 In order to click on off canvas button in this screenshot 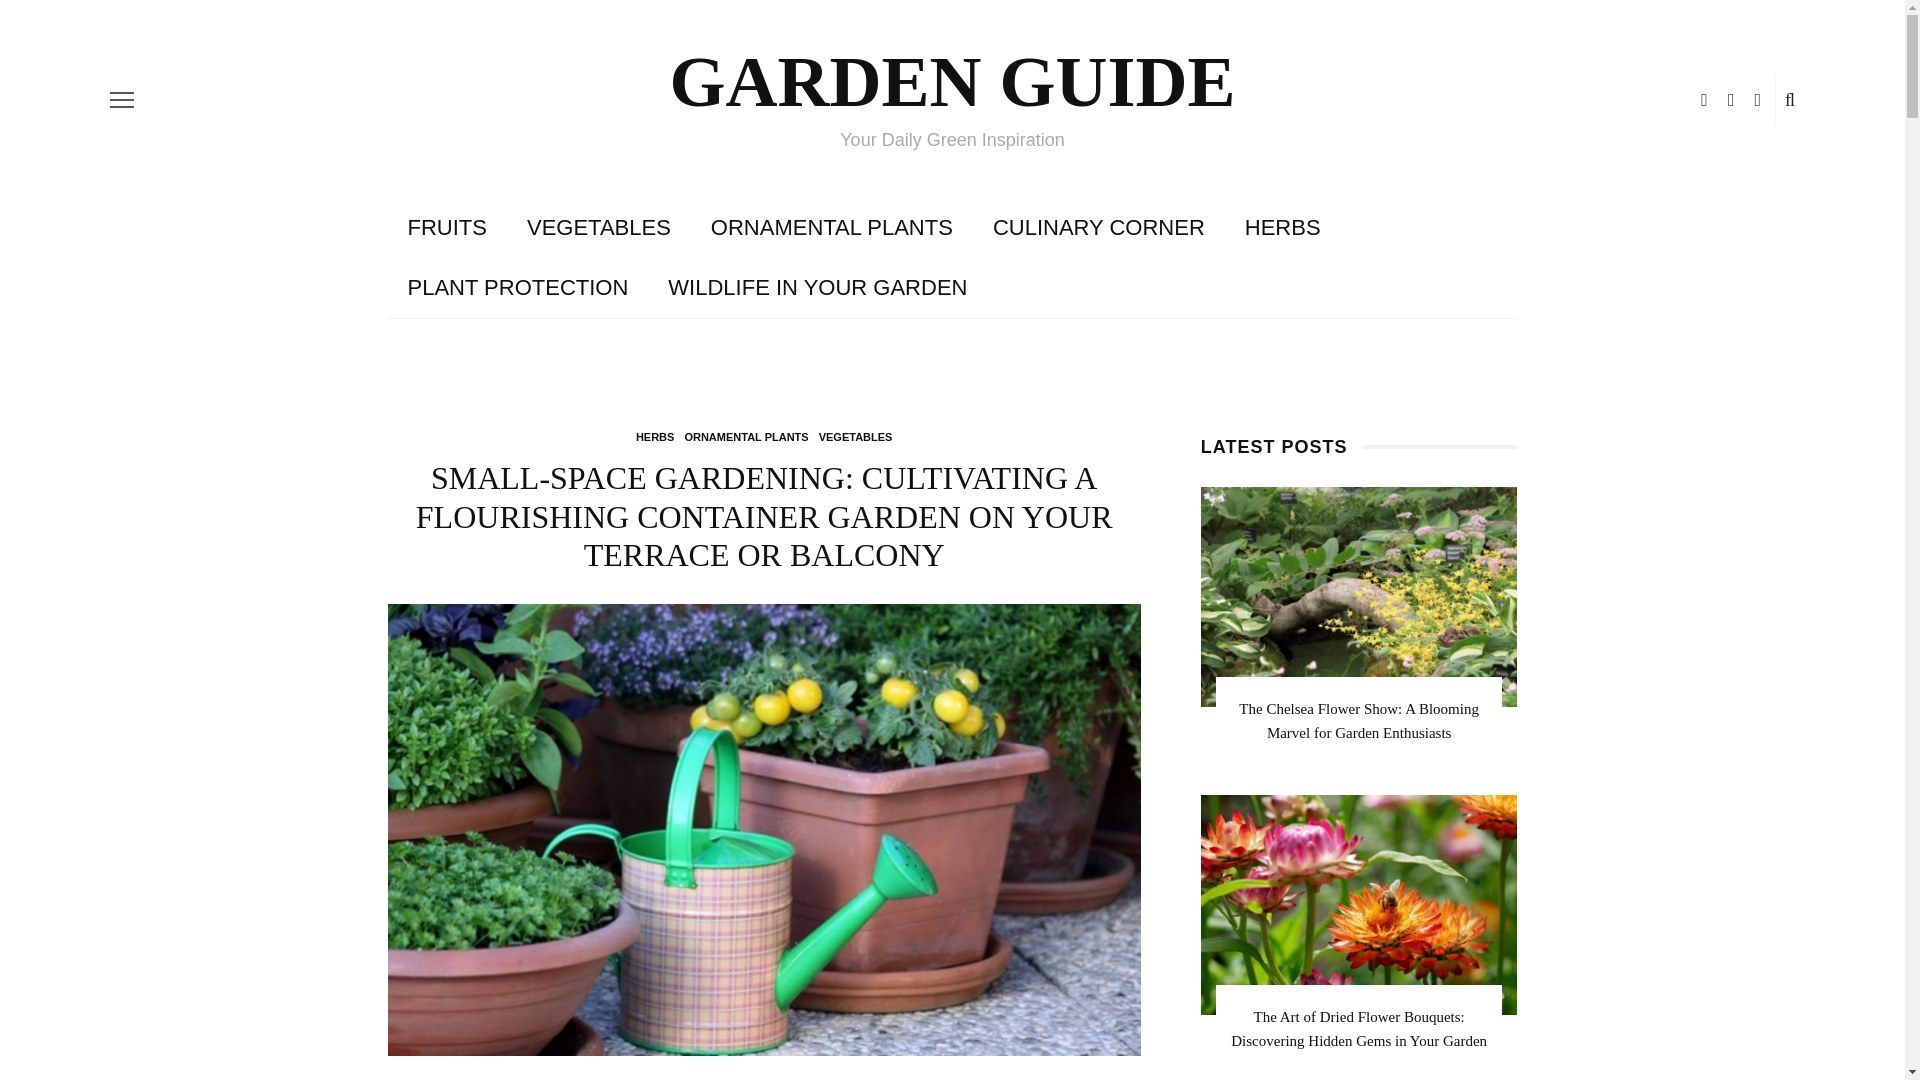, I will do `click(122, 100)`.